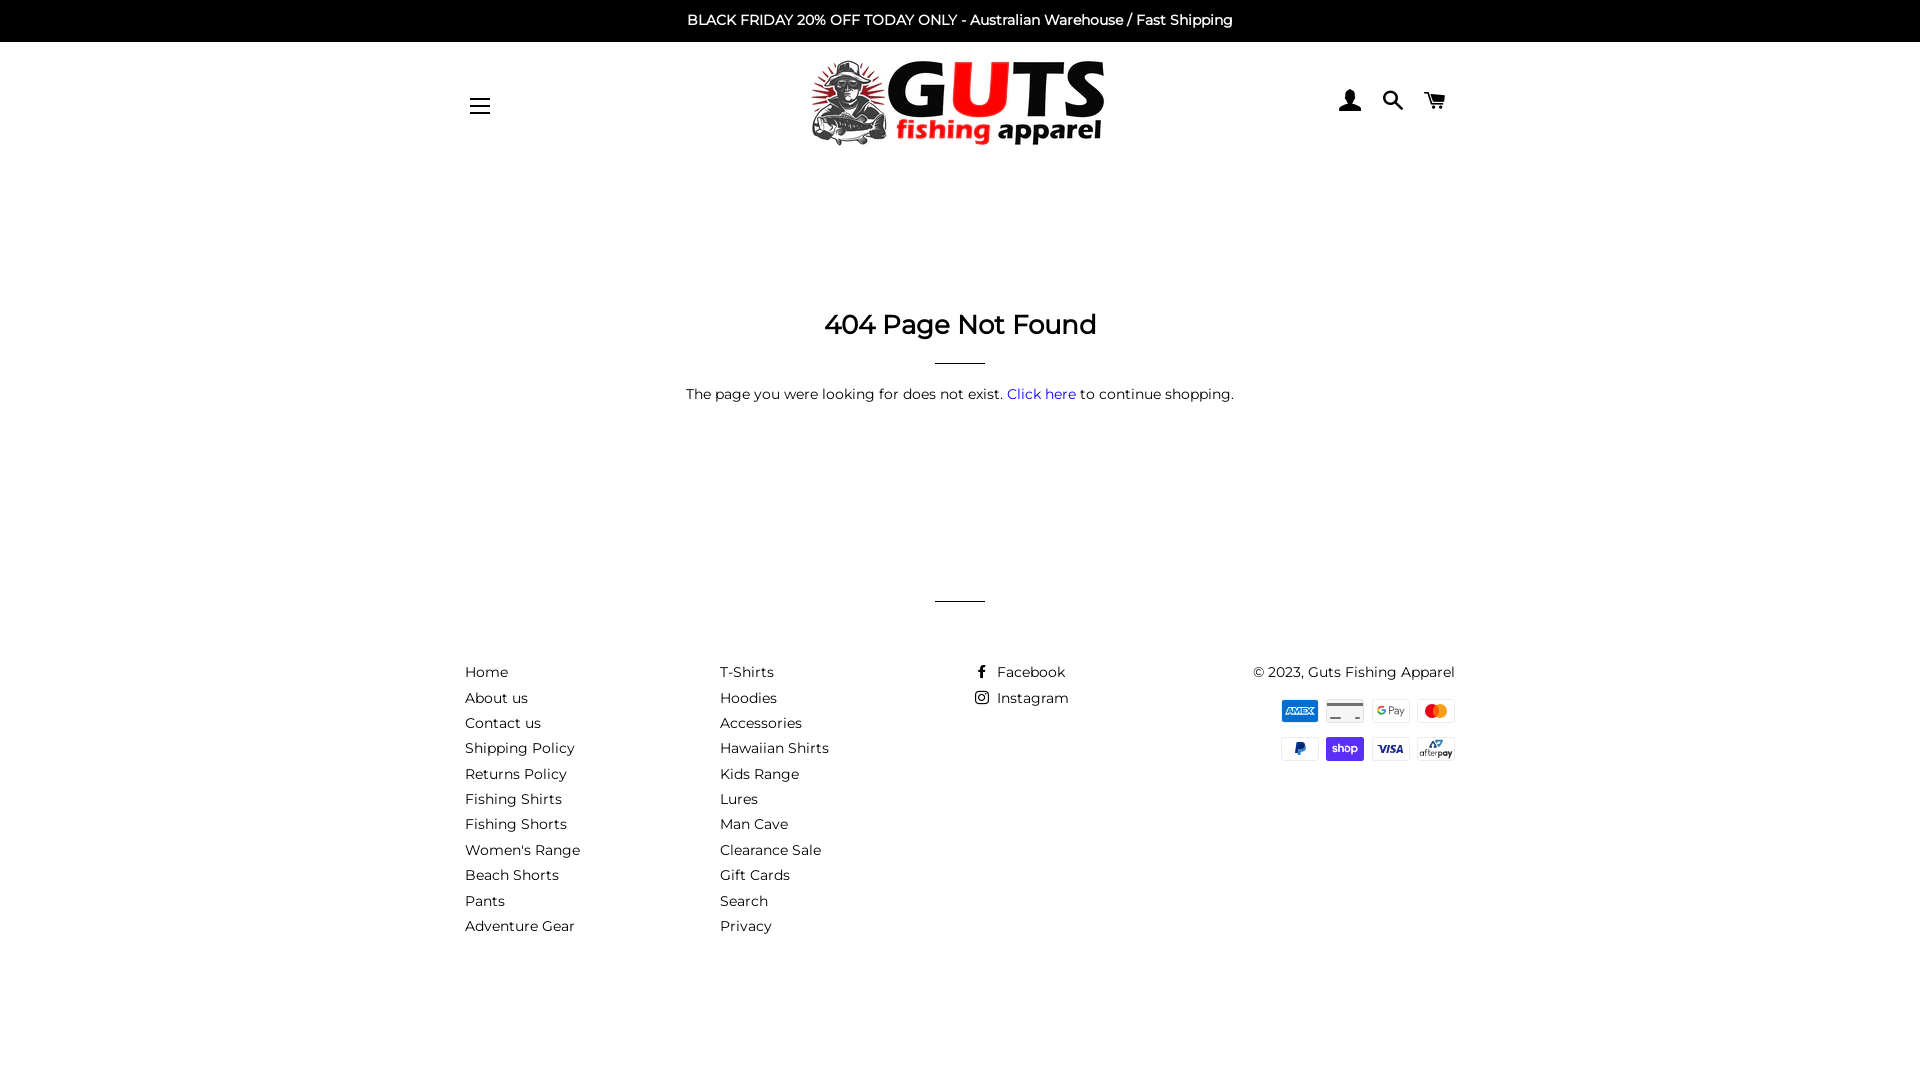  Describe the element at coordinates (774, 748) in the screenshot. I see `Hawaiian Shirts` at that location.